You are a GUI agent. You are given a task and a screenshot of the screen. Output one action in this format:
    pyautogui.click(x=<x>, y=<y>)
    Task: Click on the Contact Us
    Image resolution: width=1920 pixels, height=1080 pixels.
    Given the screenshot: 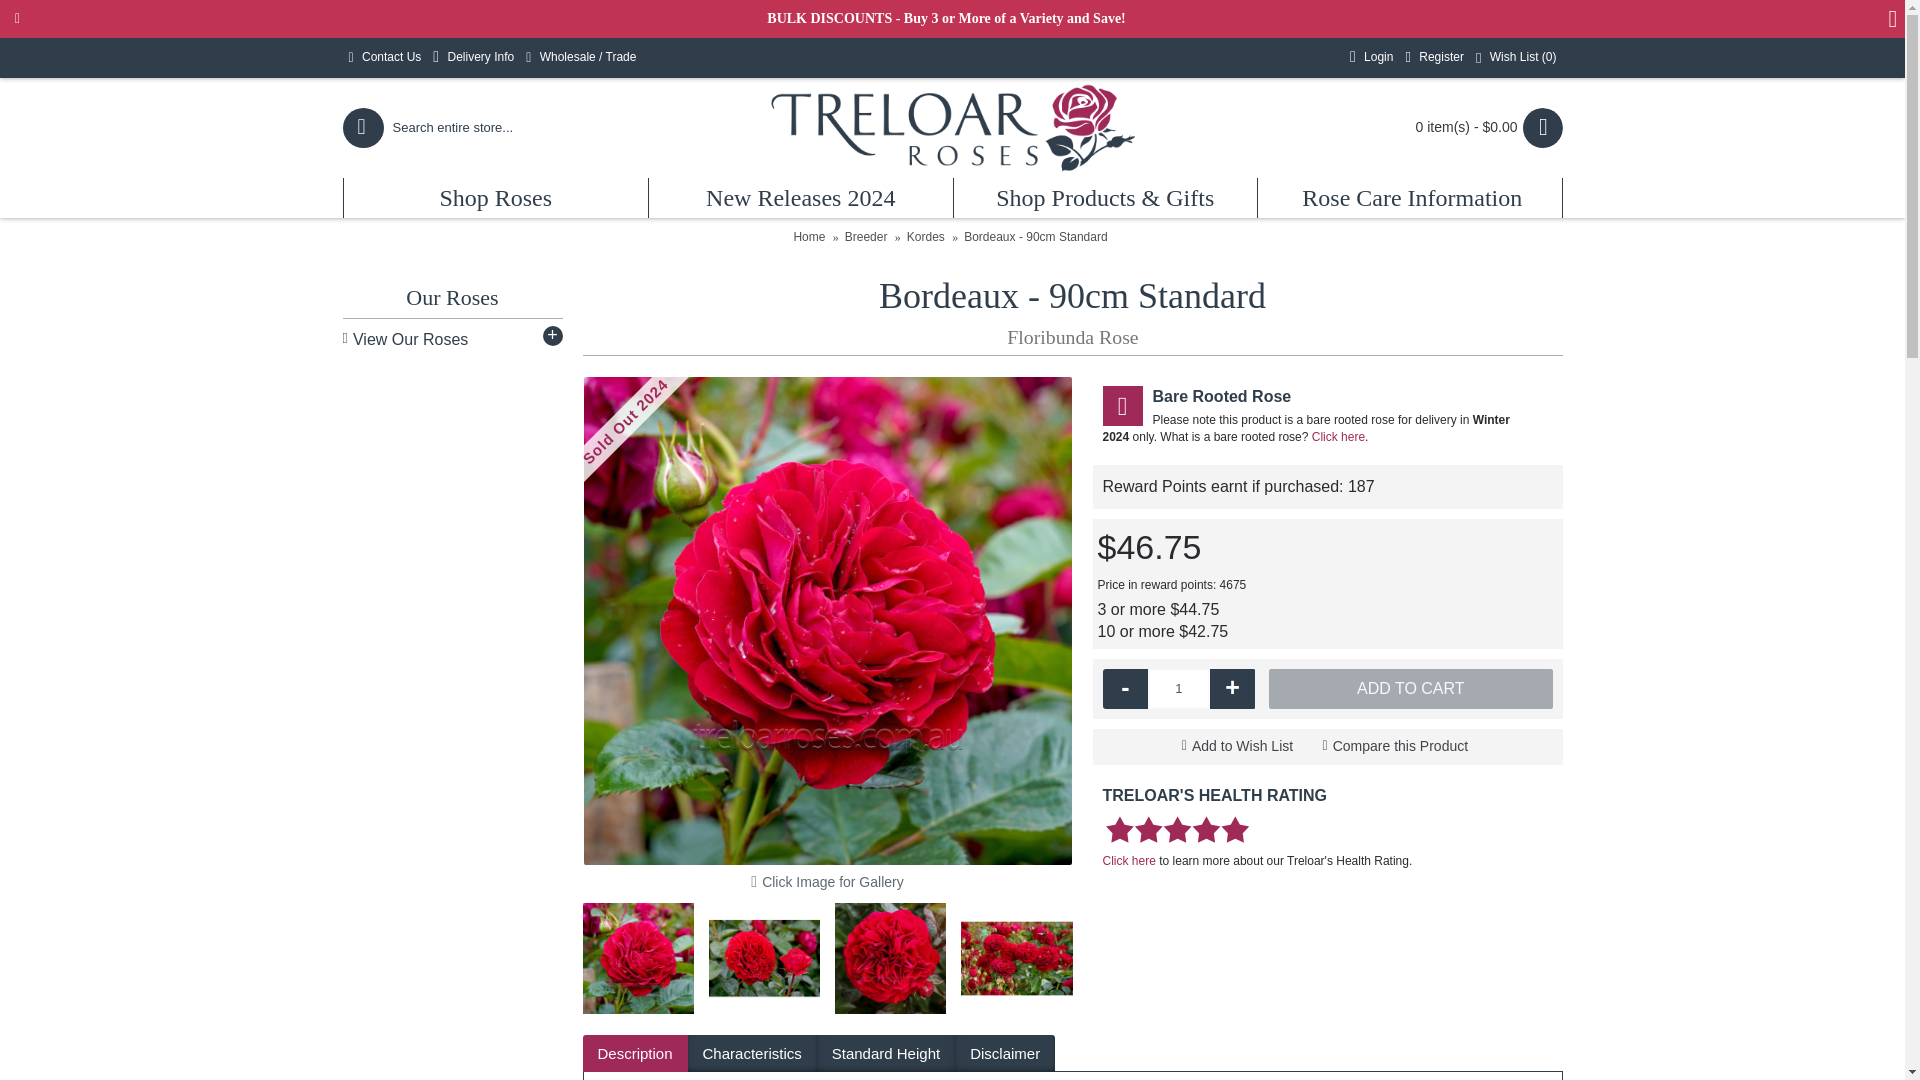 What is the action you would take?
    pyautogui.click(x=384, y=57)
    